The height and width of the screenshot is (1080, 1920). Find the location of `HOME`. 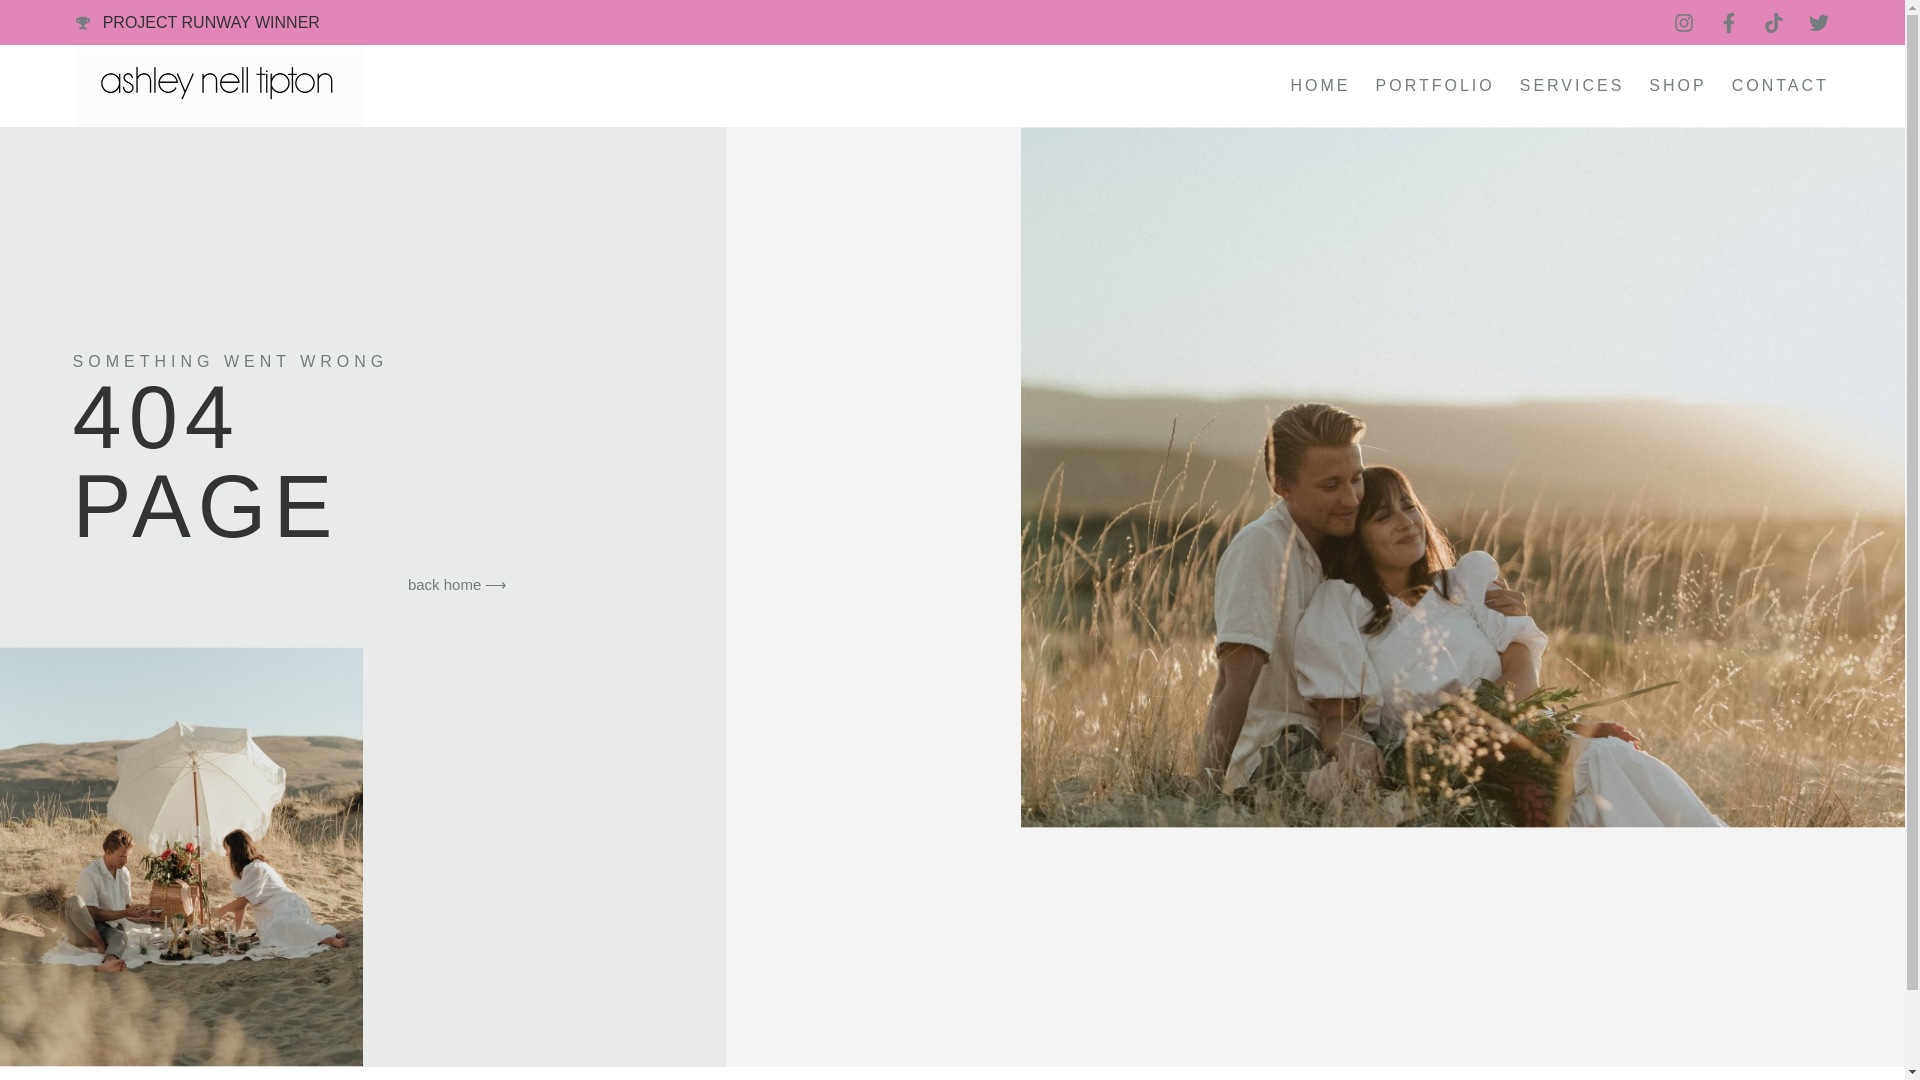

HOME is located at coordinates (1320, 86).